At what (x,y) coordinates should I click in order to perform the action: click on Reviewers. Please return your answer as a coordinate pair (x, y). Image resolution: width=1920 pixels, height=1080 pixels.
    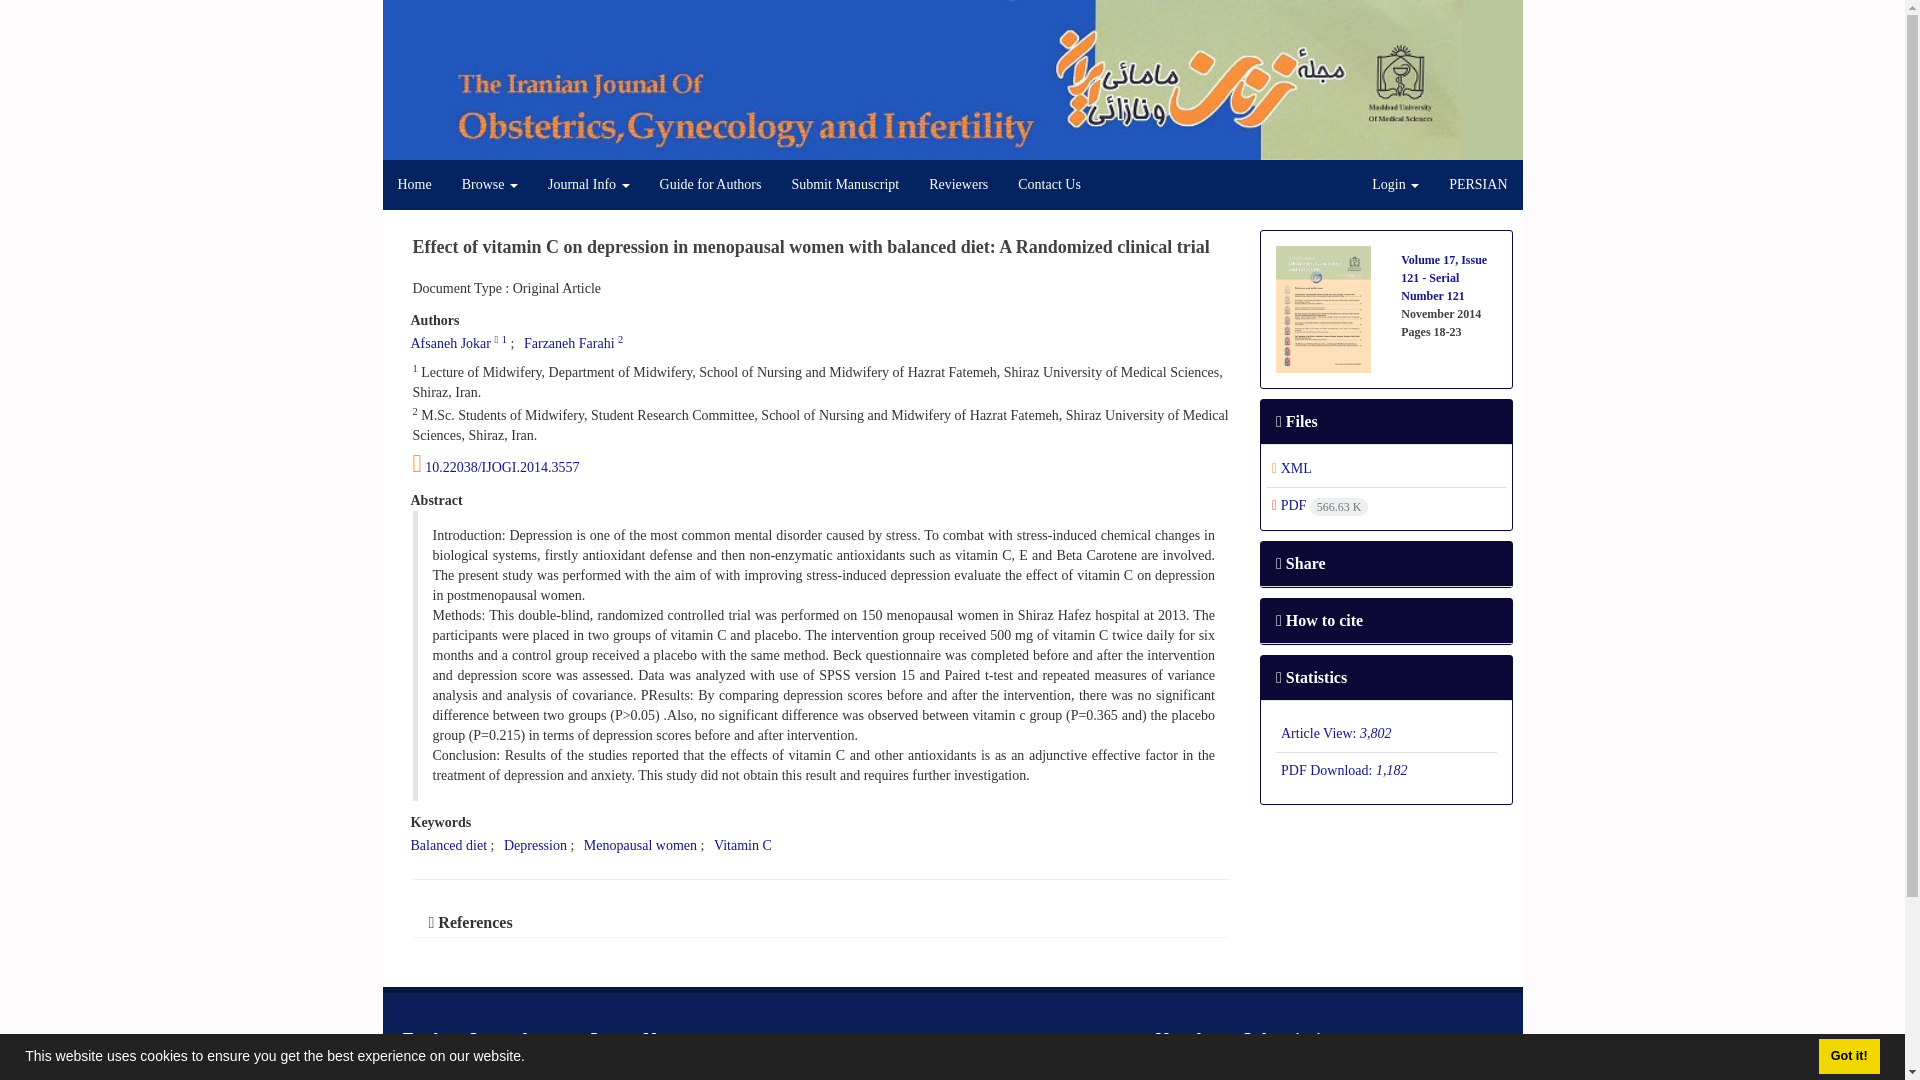
    Looking at the image, I should click on (958, 184).